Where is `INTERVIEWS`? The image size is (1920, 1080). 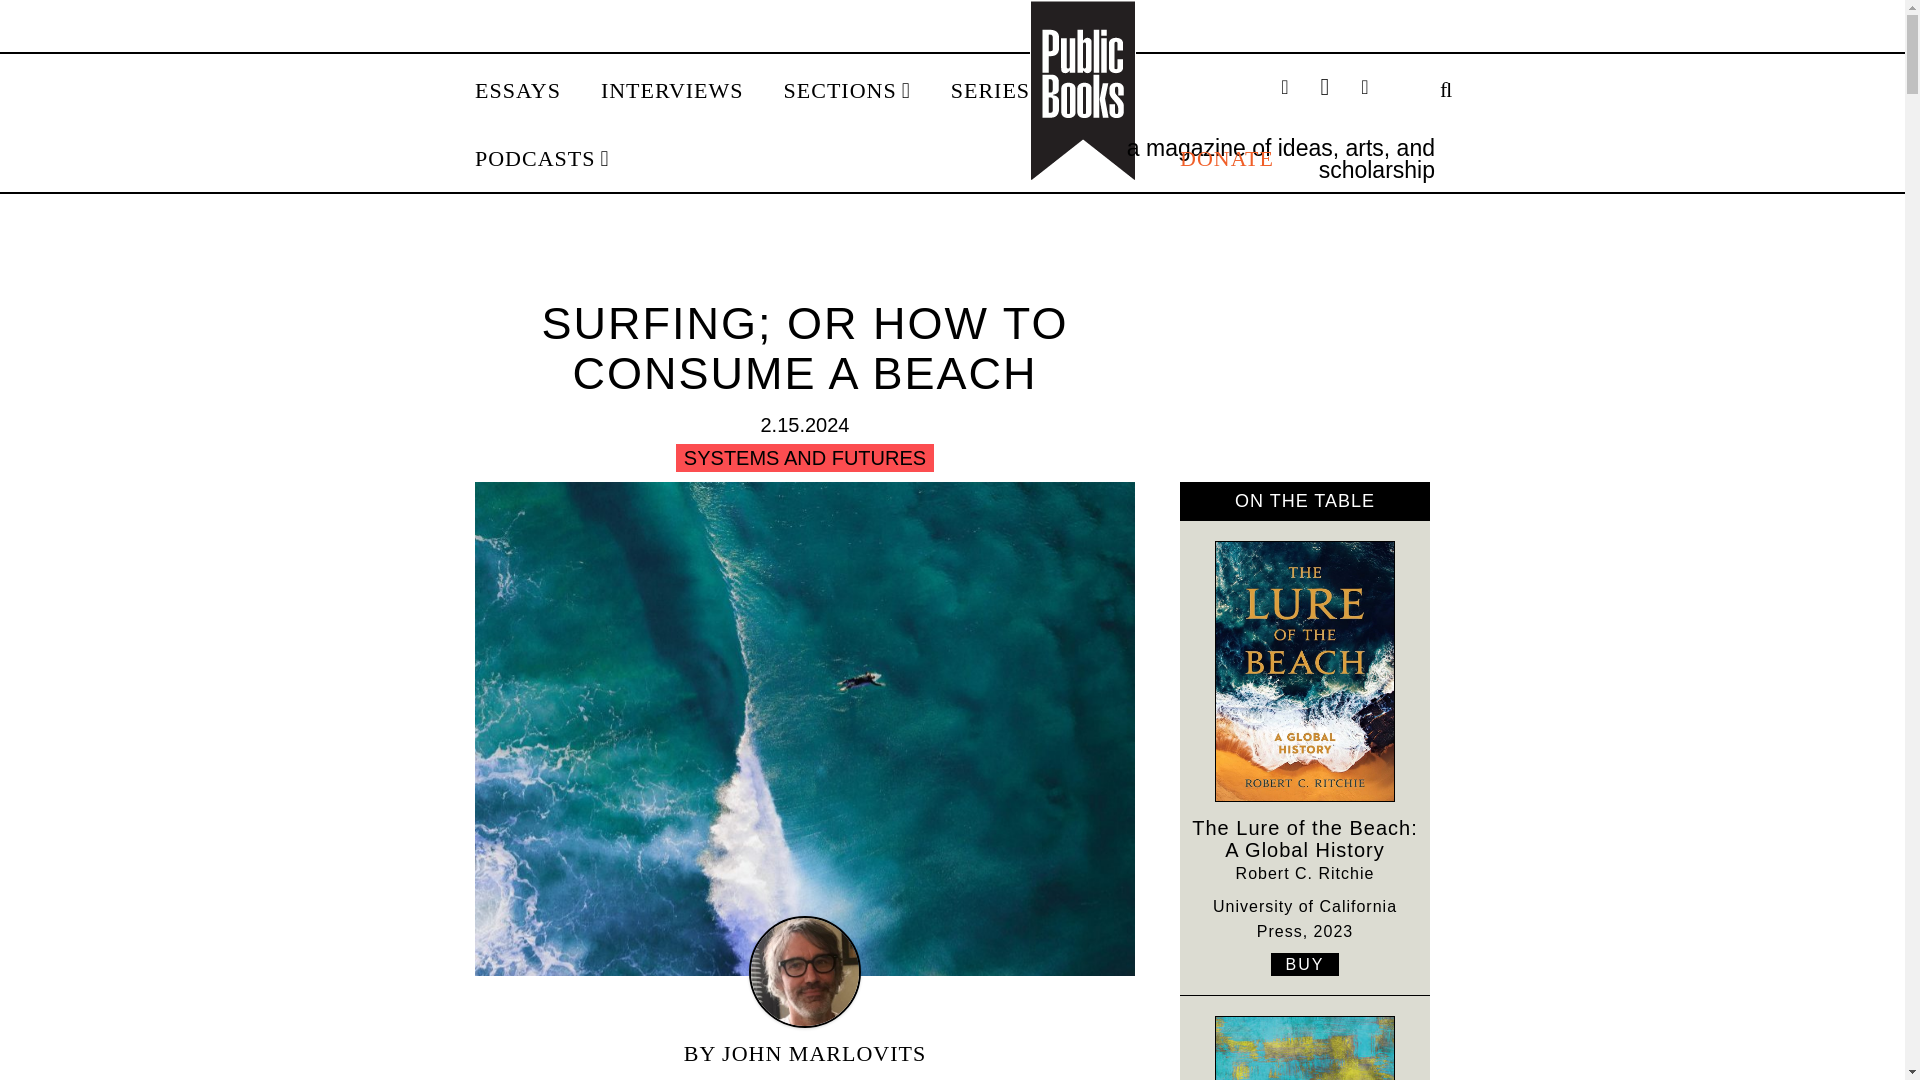
INTERVIEWS is located at coordinates (672, 91).